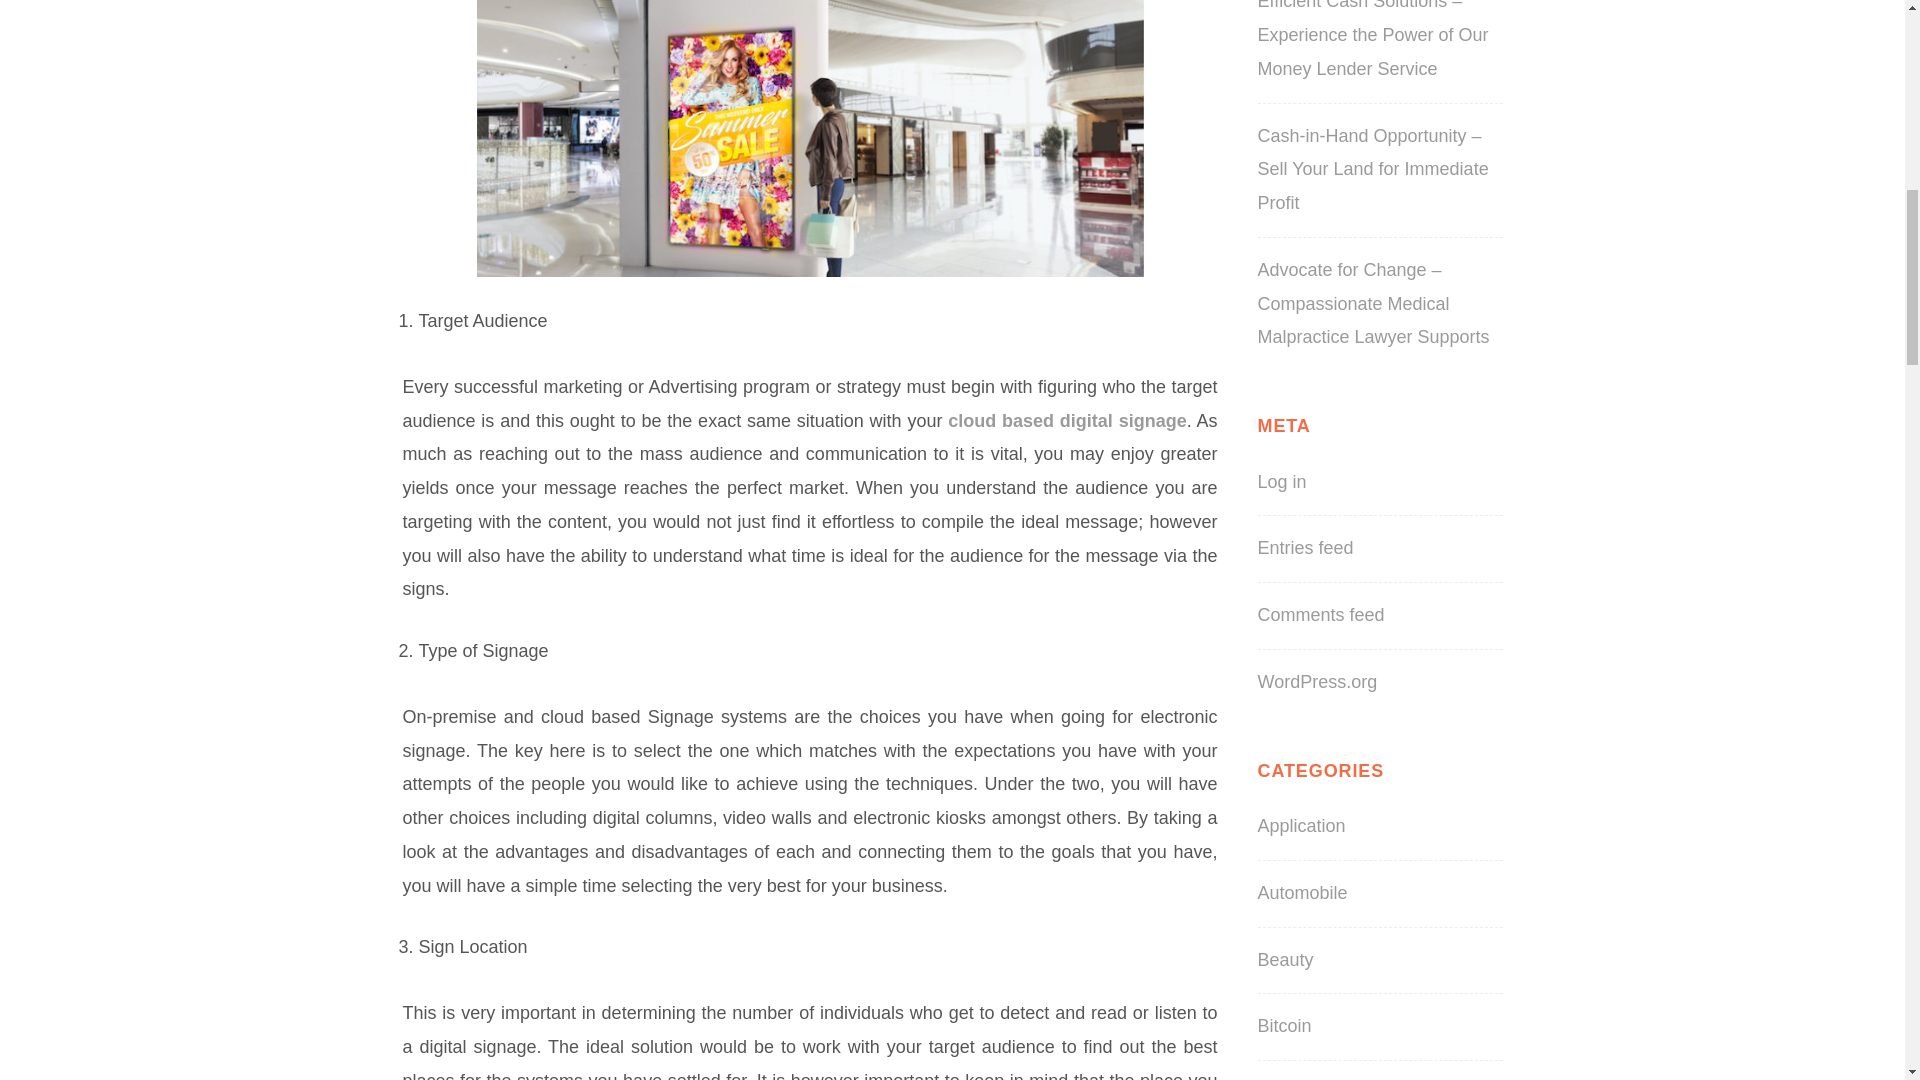 The image size is (1920, 1080). What do you see at coordinates (1282, 482) in the screenshot?
I see `Log in` at bounding box center [1282, 482].